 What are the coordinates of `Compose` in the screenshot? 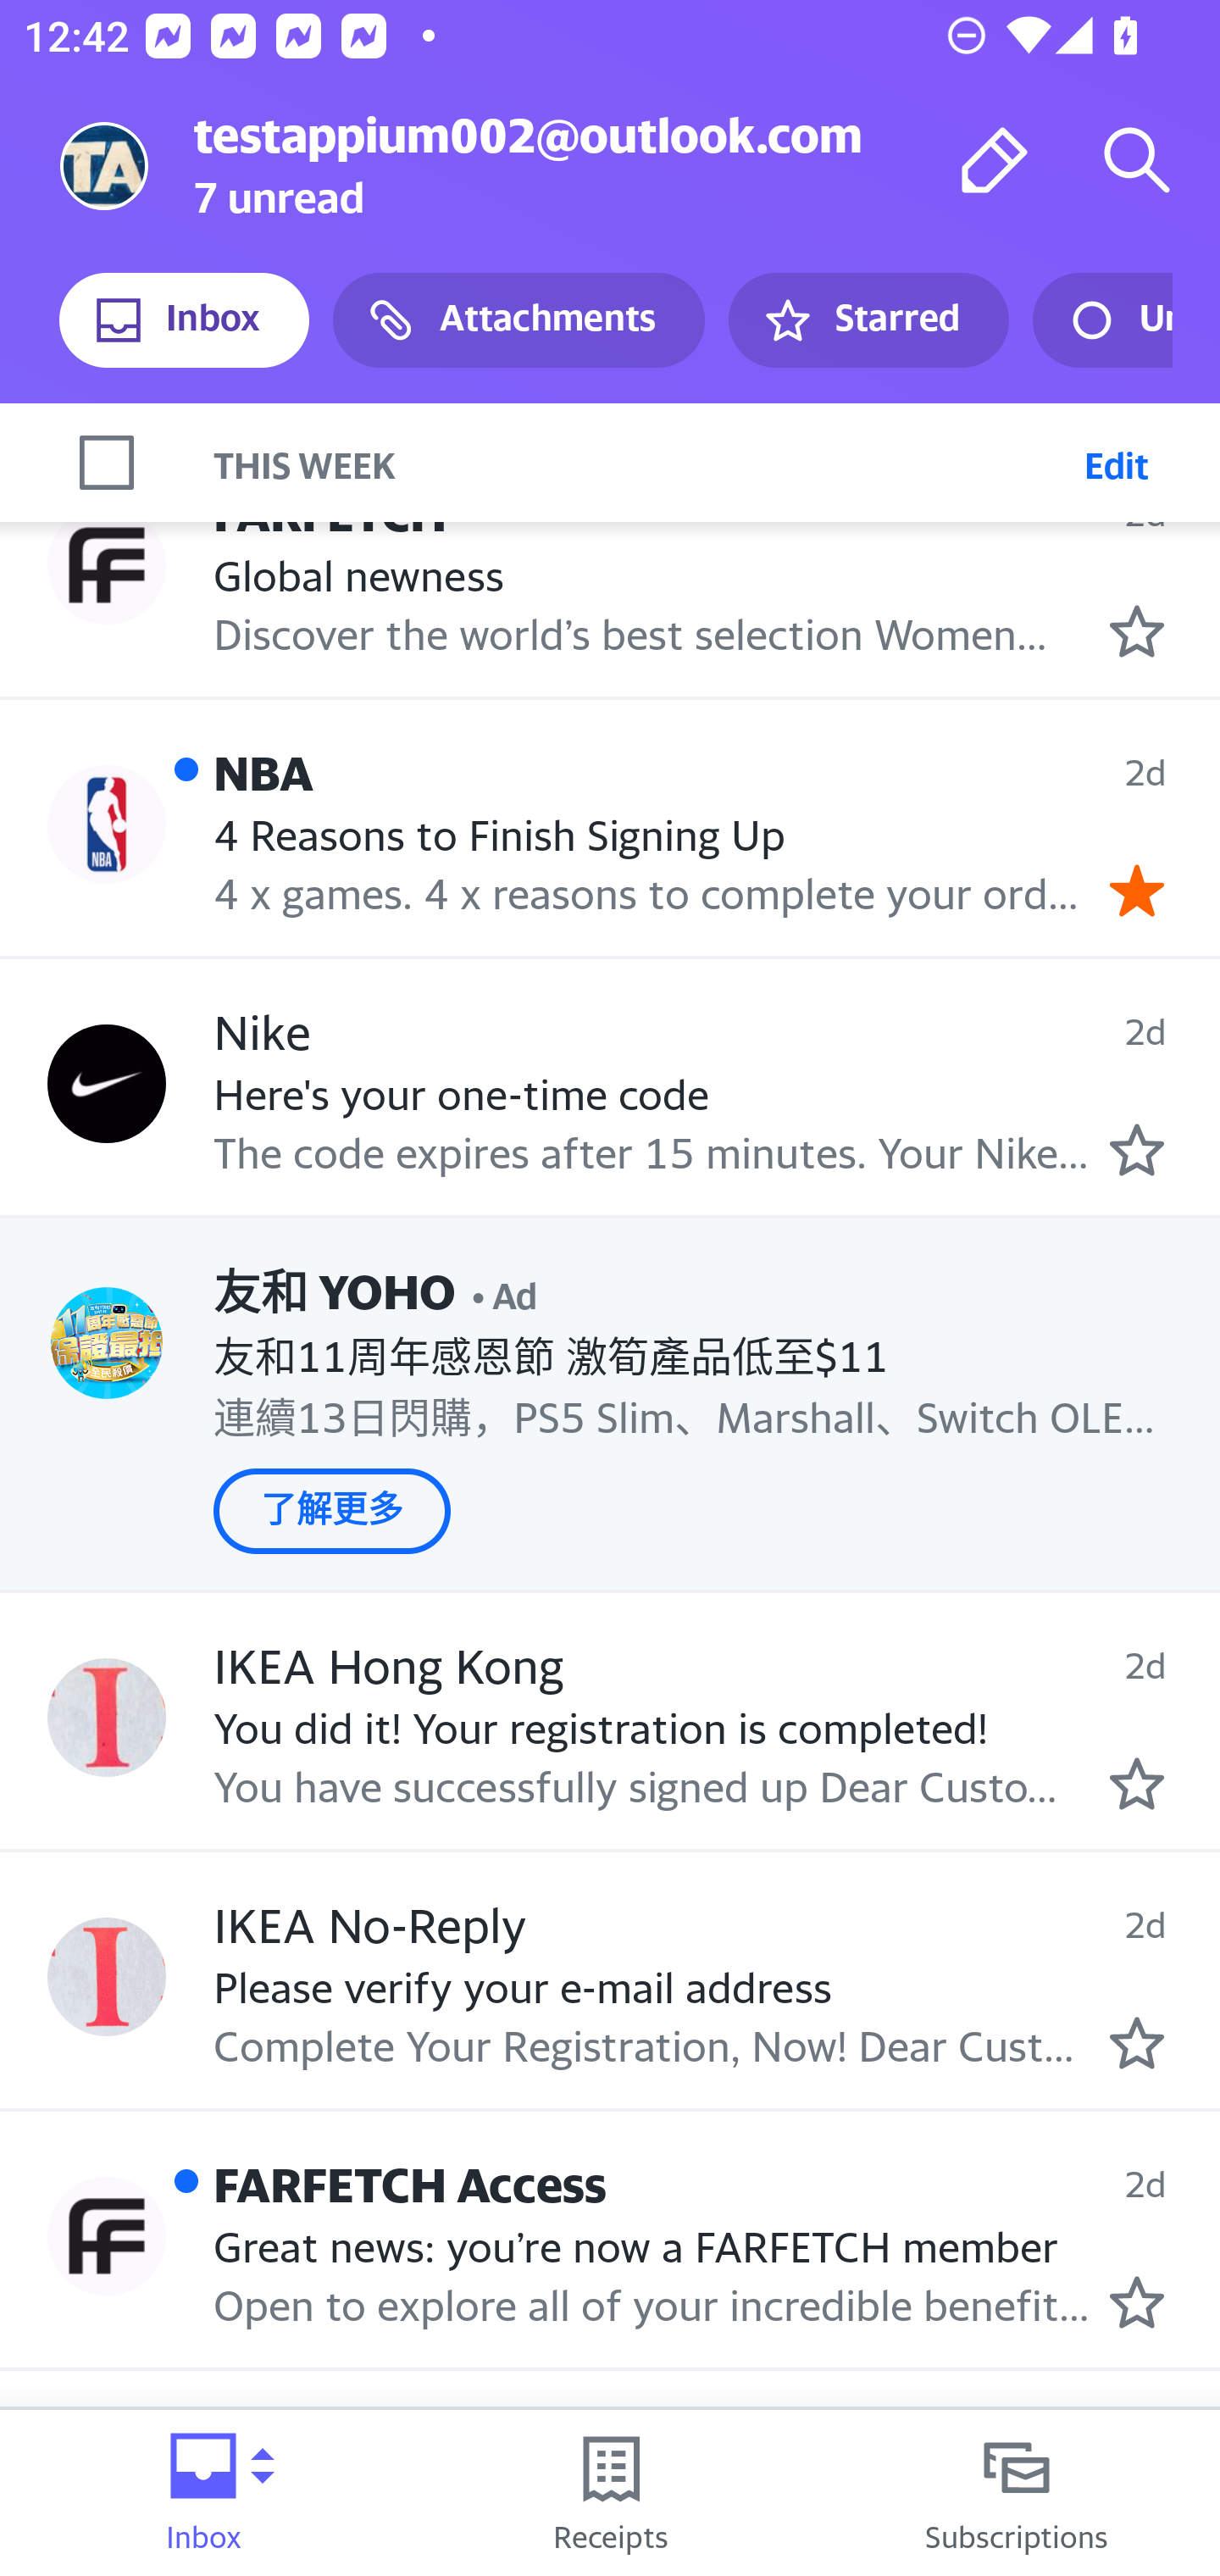 It's located at (995, 159).